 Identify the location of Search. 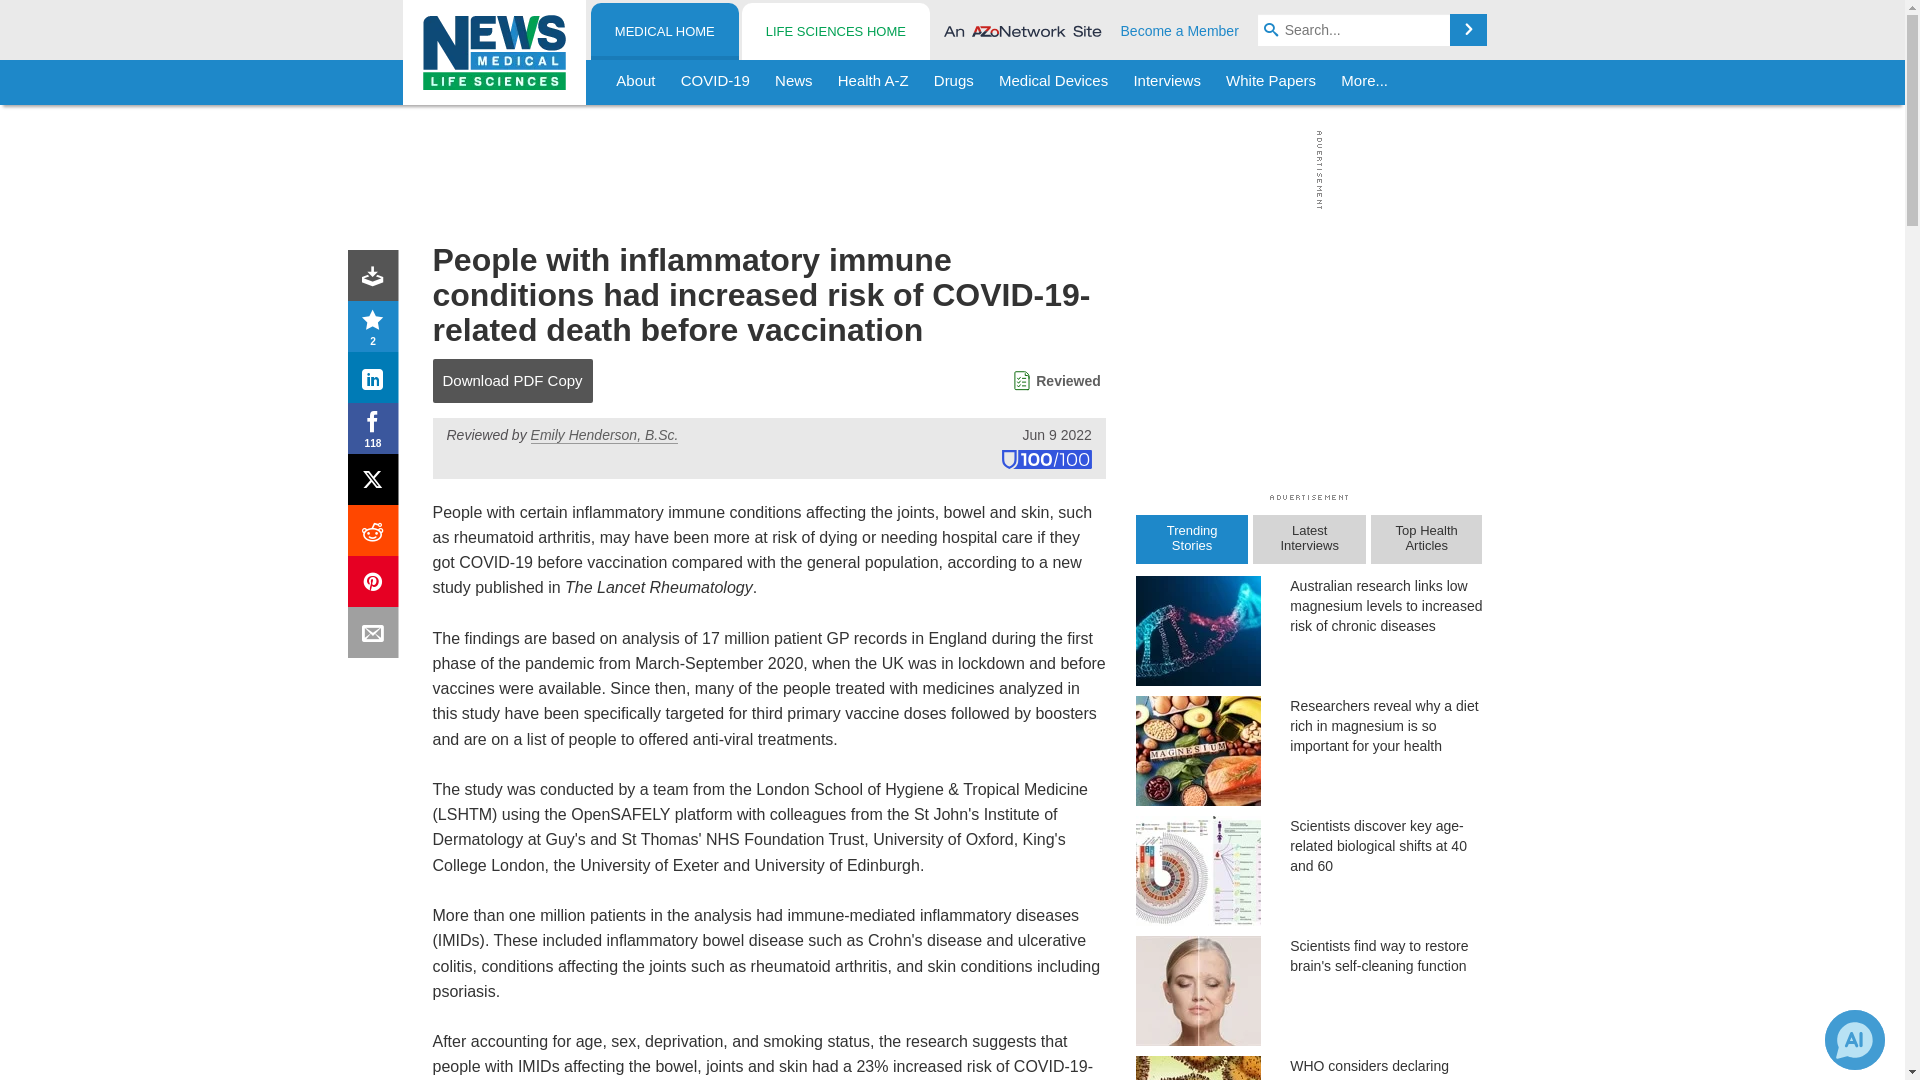
(1468, 30).